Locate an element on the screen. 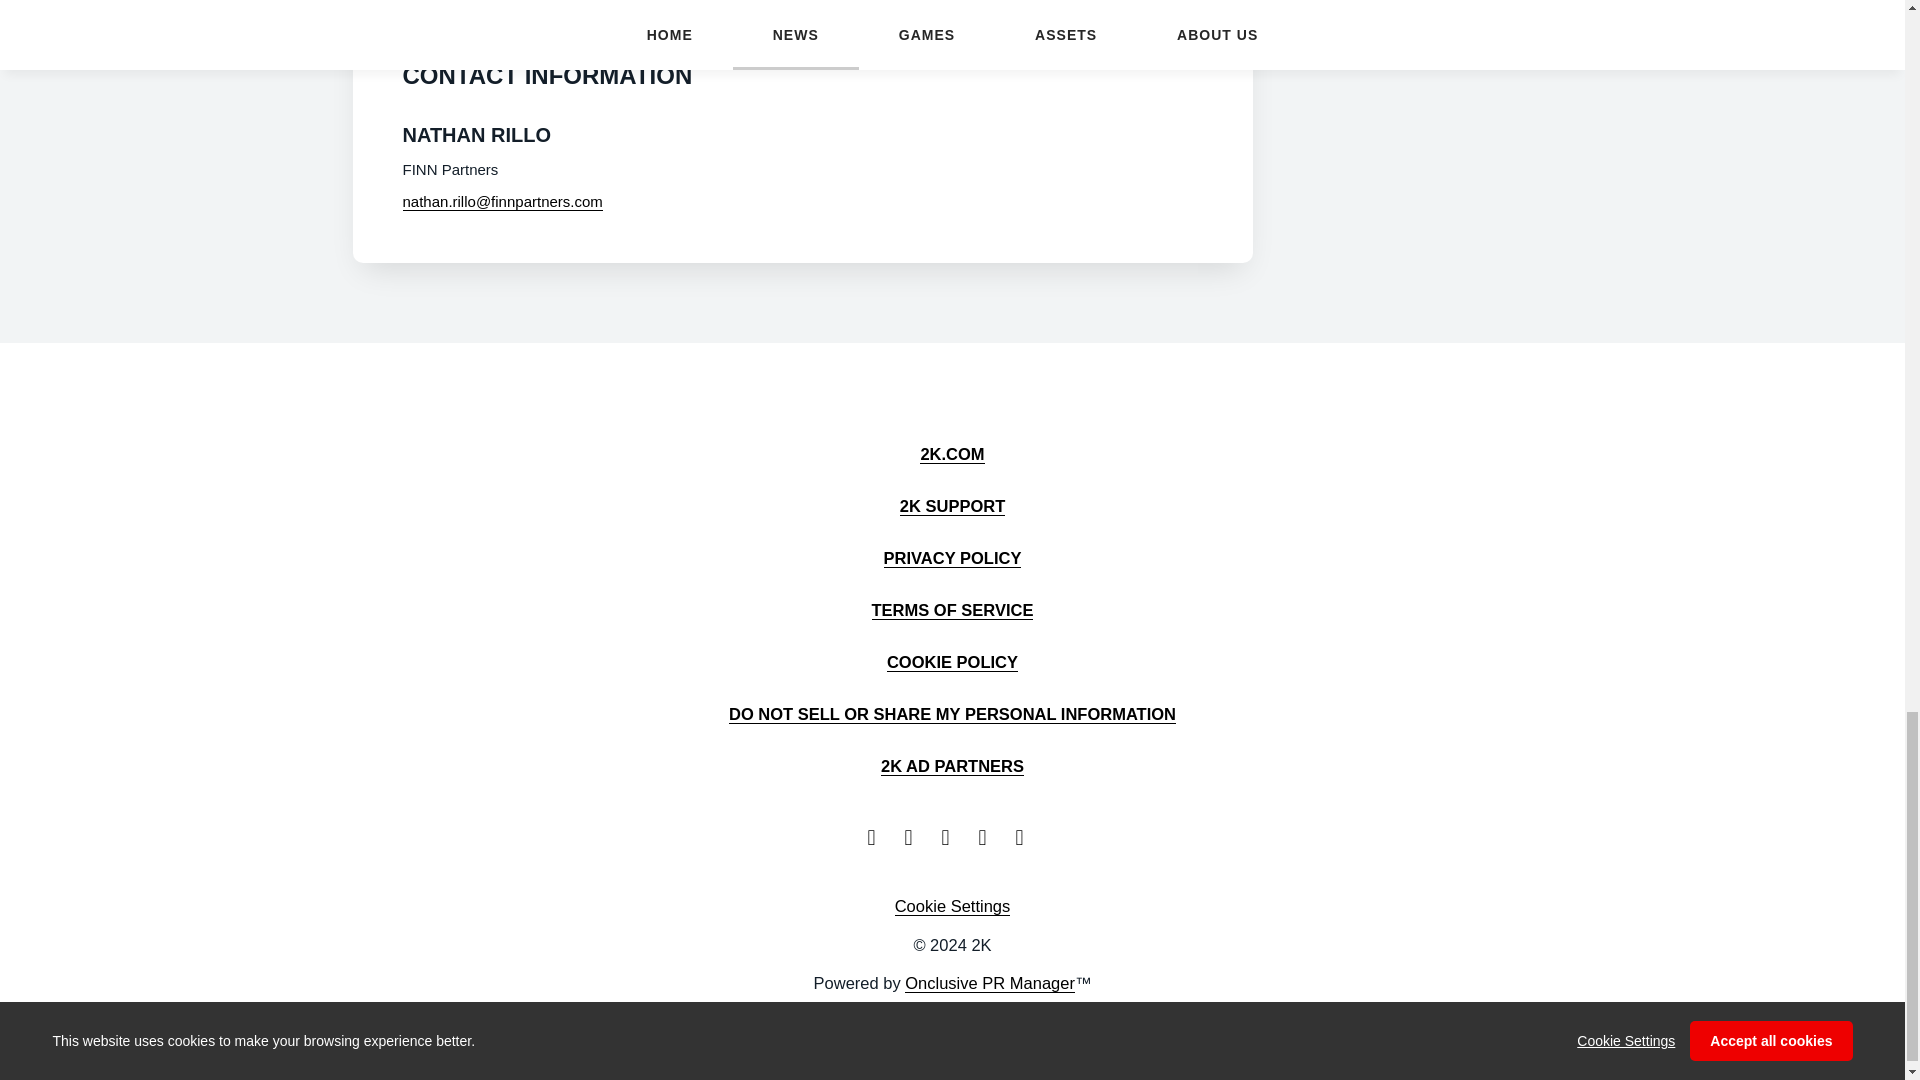  Instagram is located at coordinates (1026, 836).